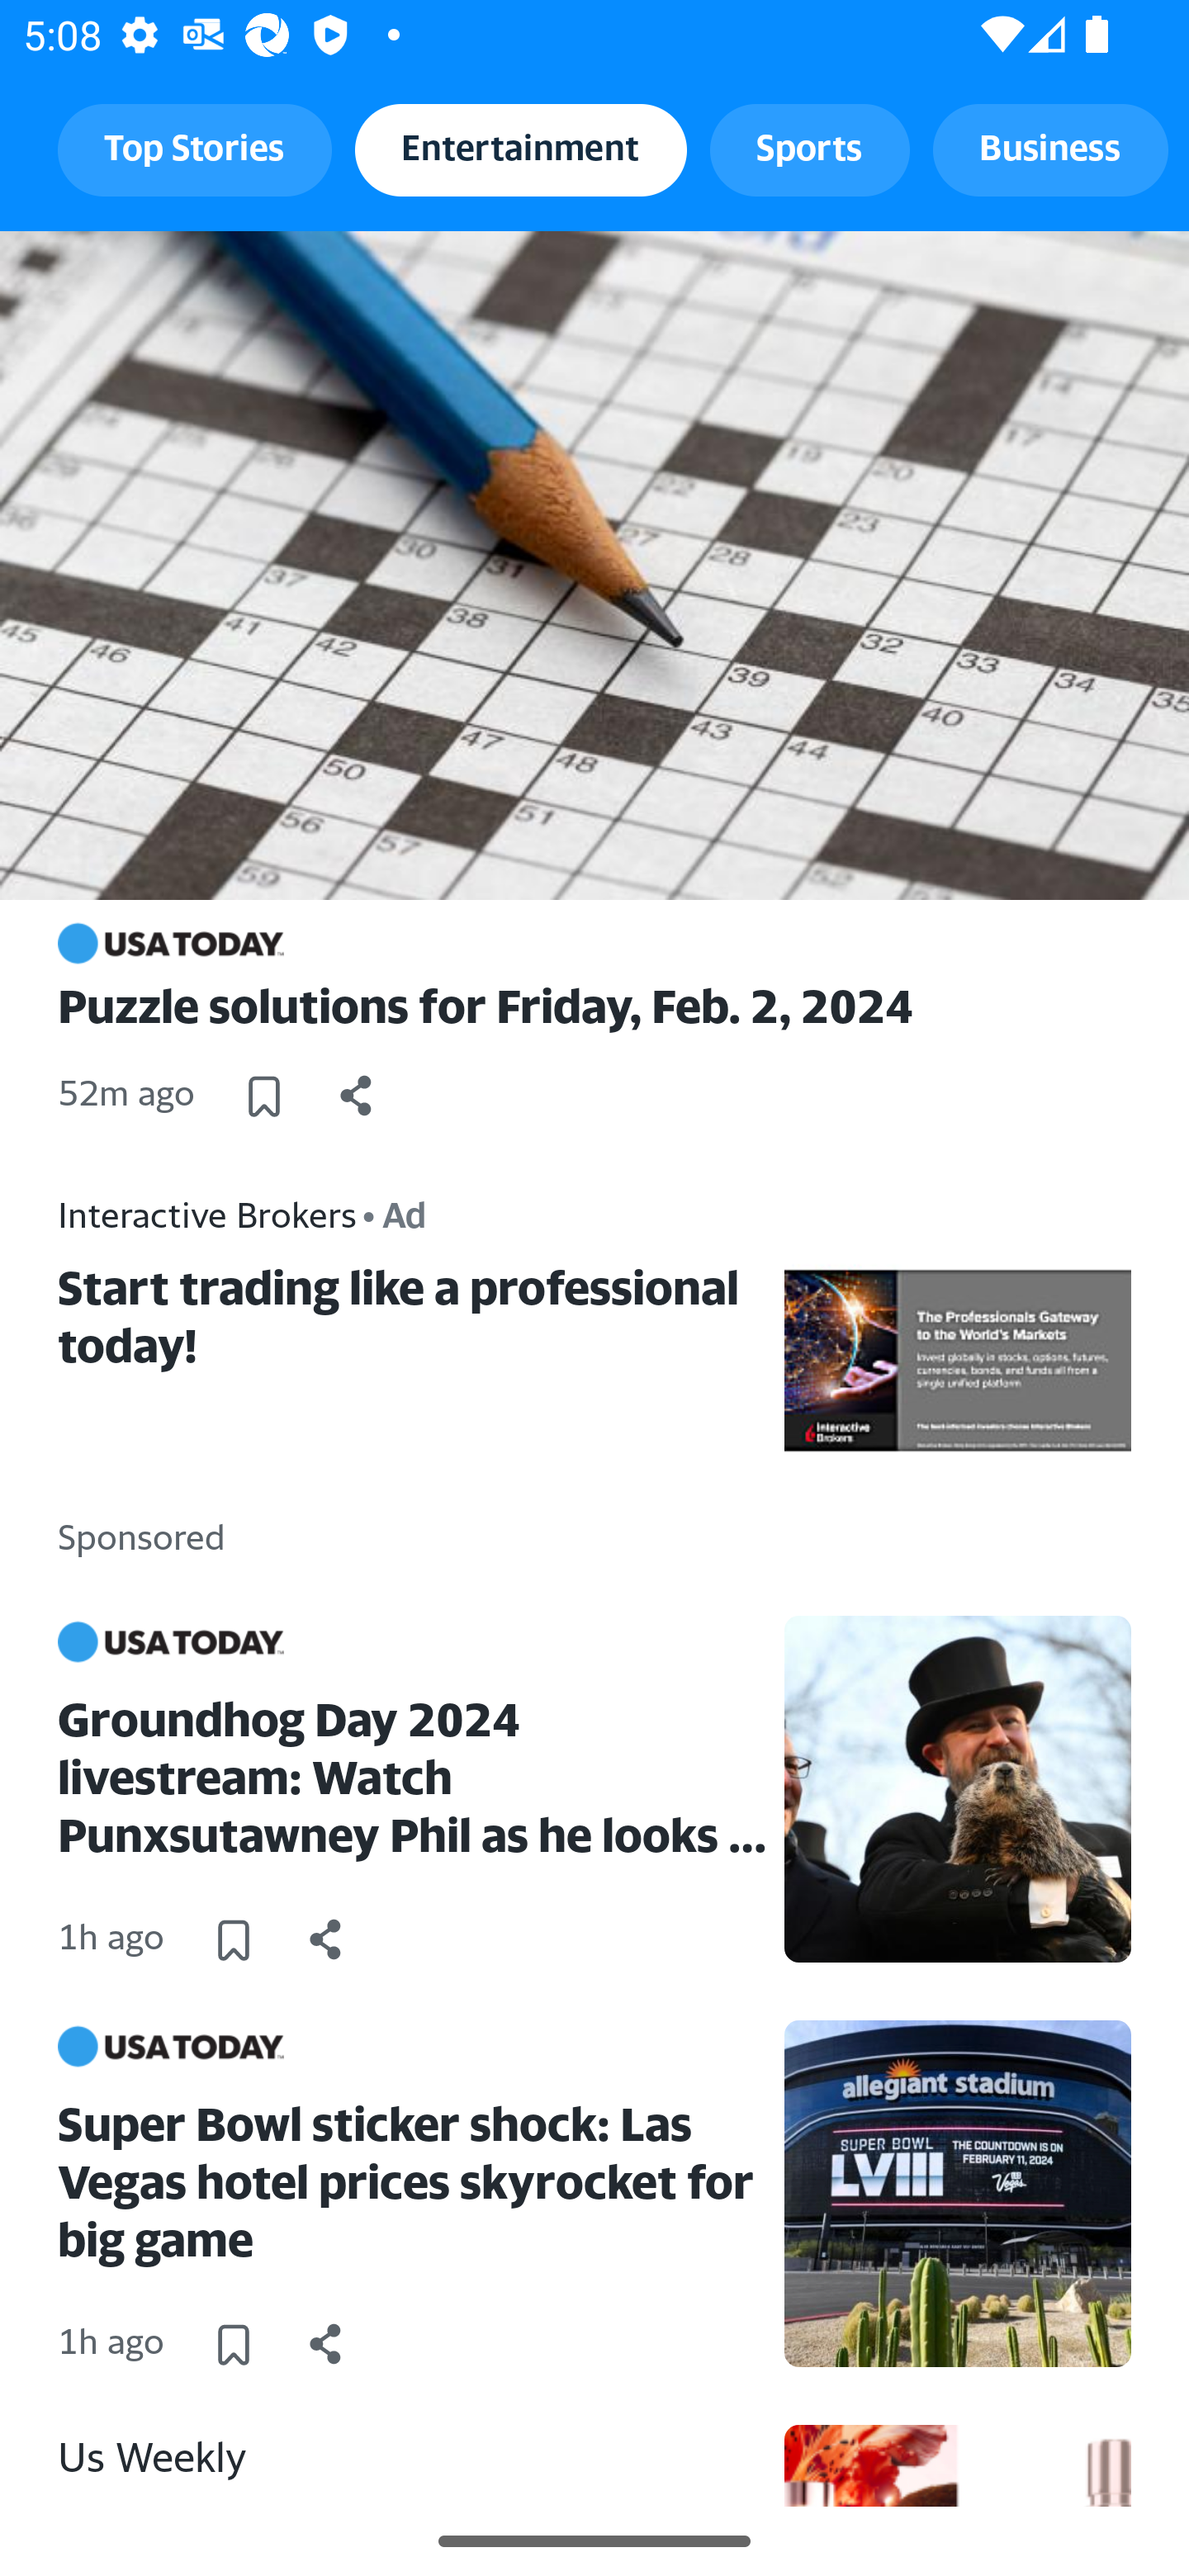  Describe the element at coordinates (809, 149) in the screenshot. I see `Sports` at that location.